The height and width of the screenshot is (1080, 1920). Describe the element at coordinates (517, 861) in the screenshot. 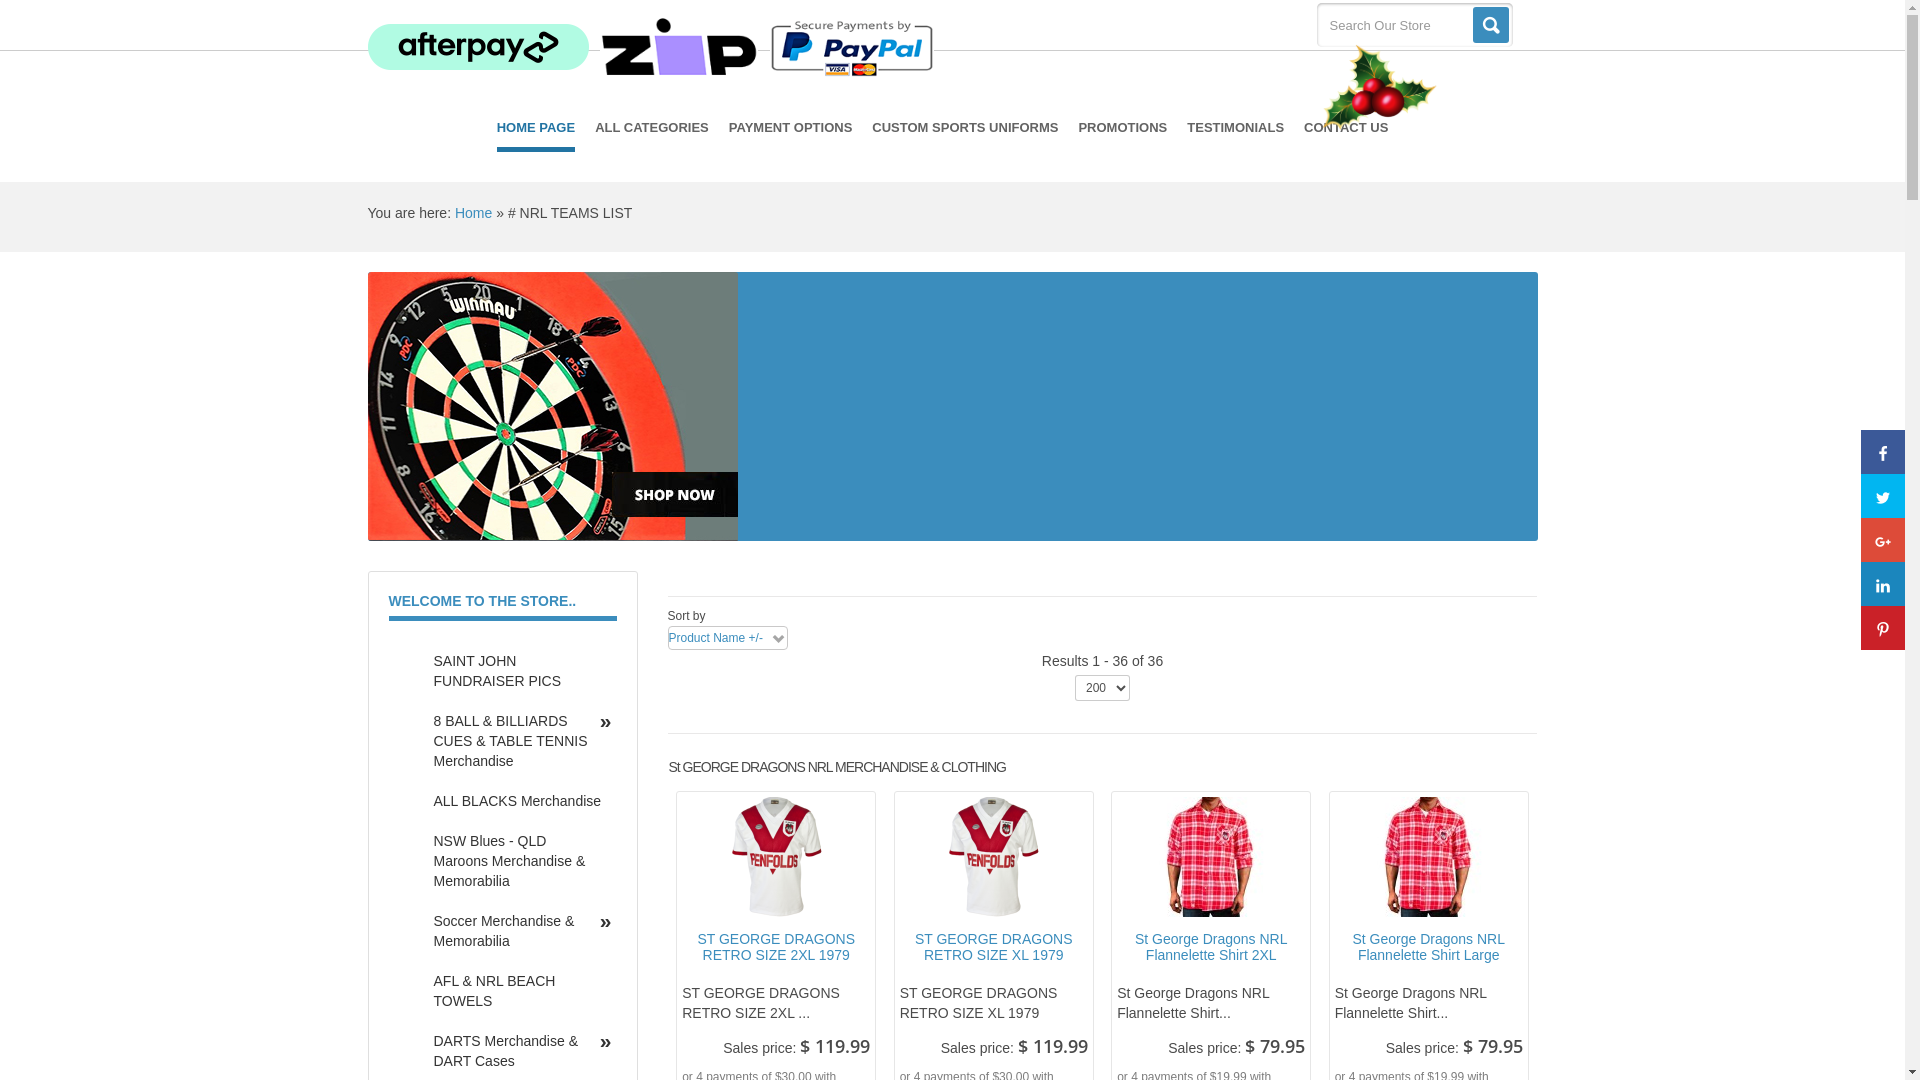

I see `NSW Blues - QLD Maroons Merchandise & Memorabilia` at that location.